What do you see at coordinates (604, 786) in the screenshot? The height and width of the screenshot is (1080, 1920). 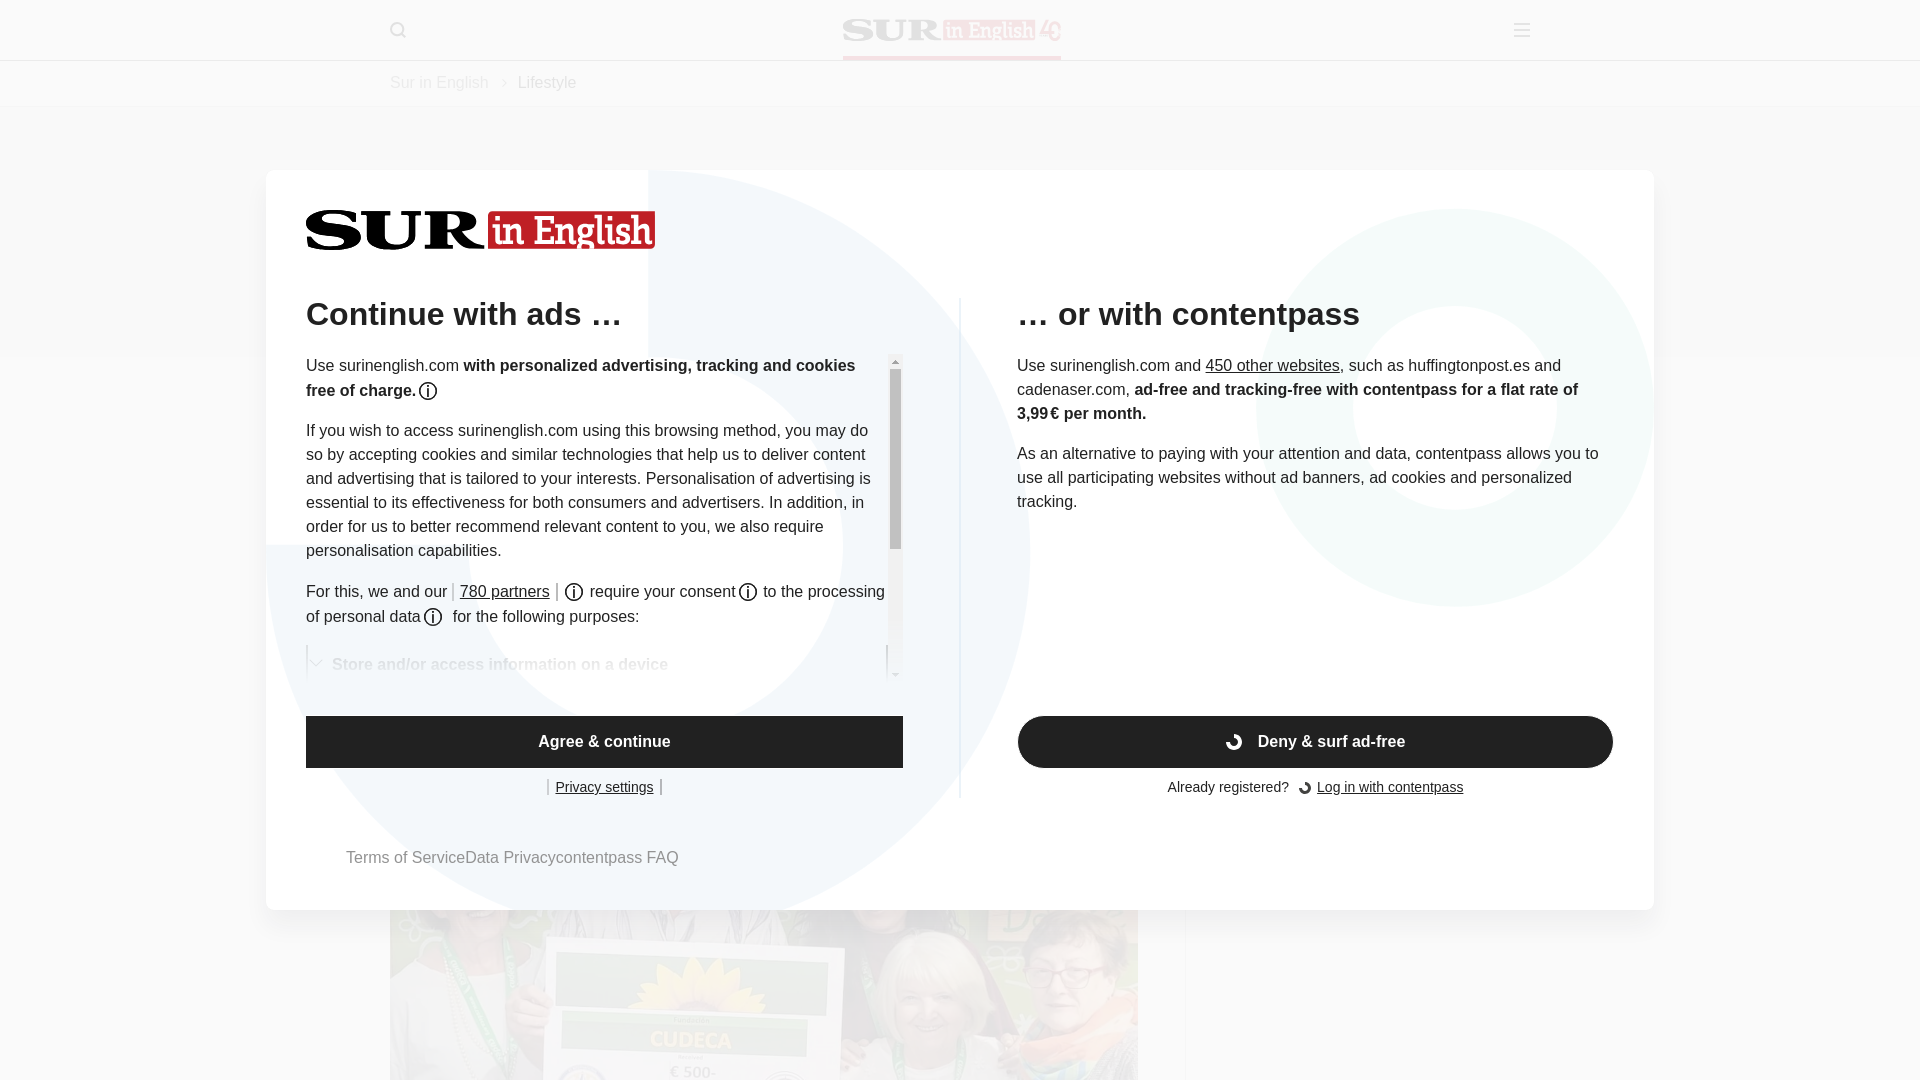 I see `Privacy settings` at bounding box center [604, 786].